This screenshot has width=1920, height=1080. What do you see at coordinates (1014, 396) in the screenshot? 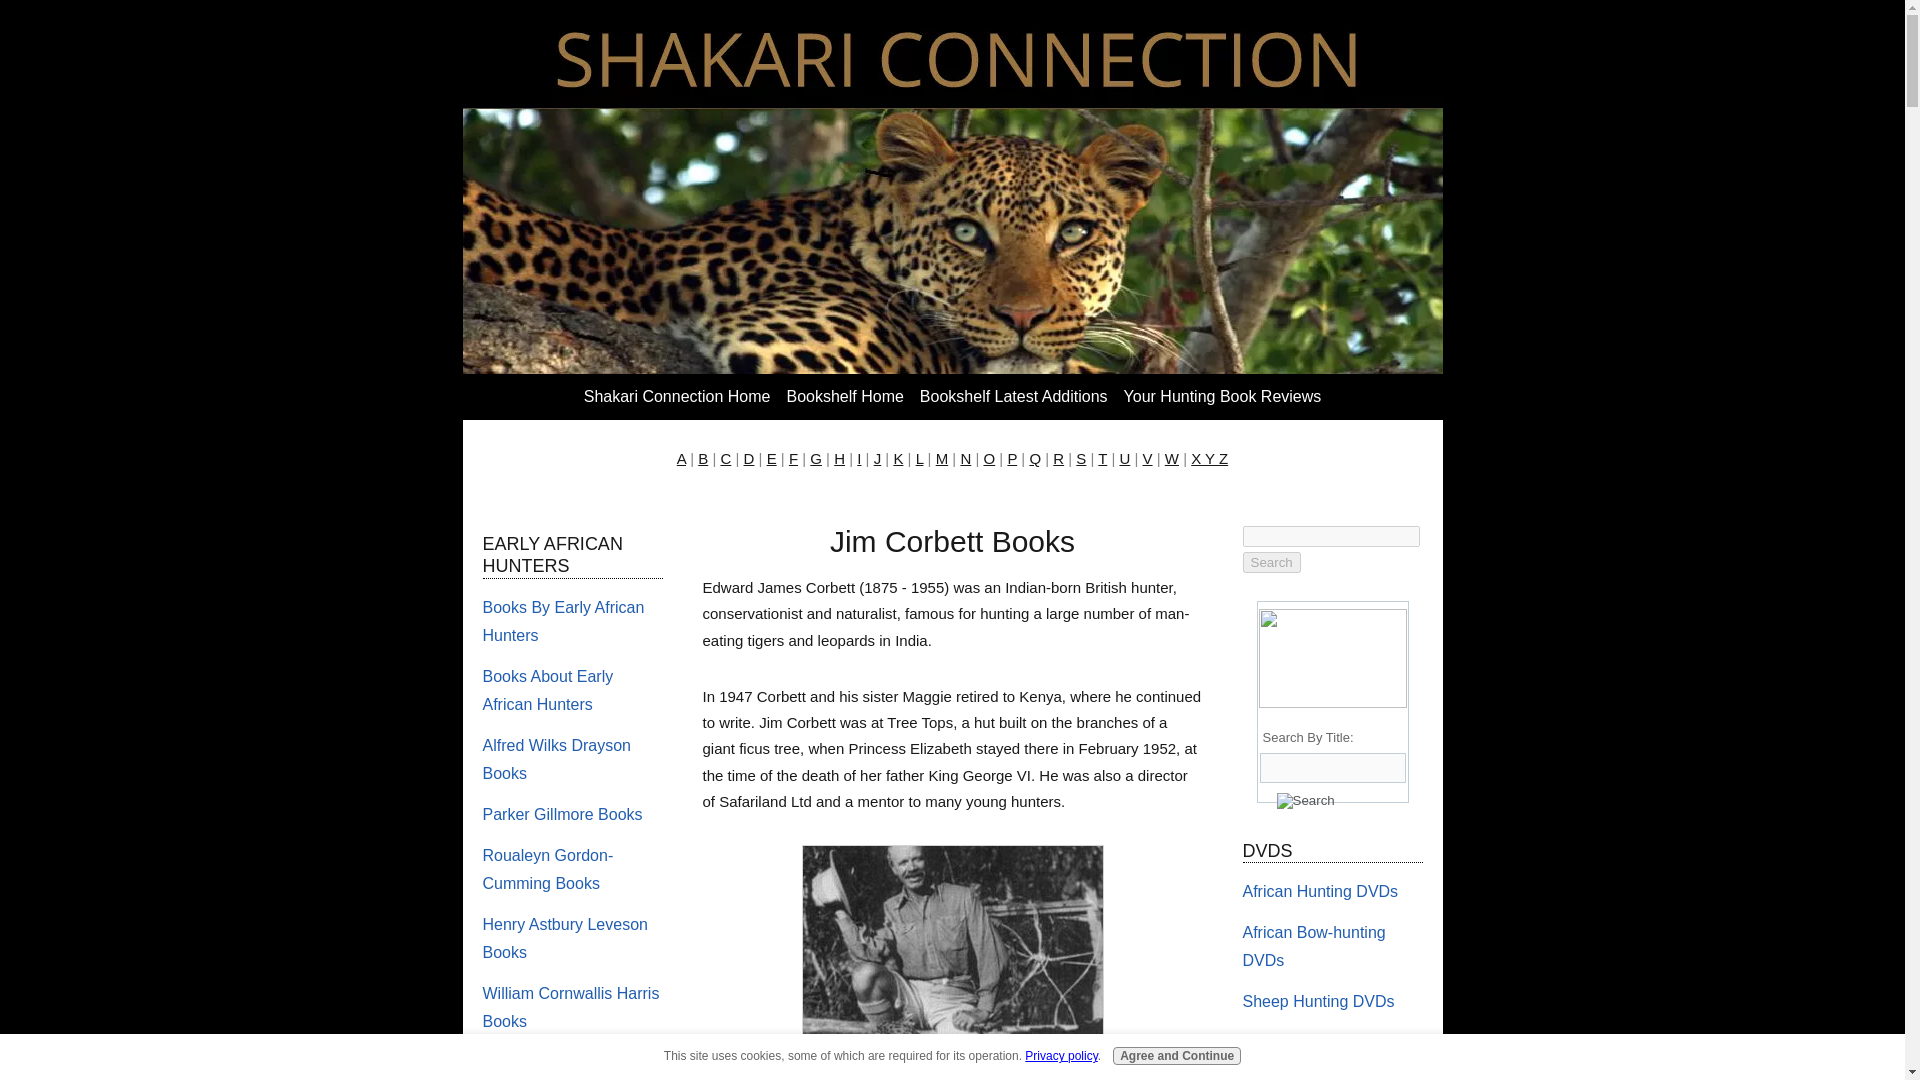
I see `Bookshelf Latest Additions` at bounding box center [1014, 396].